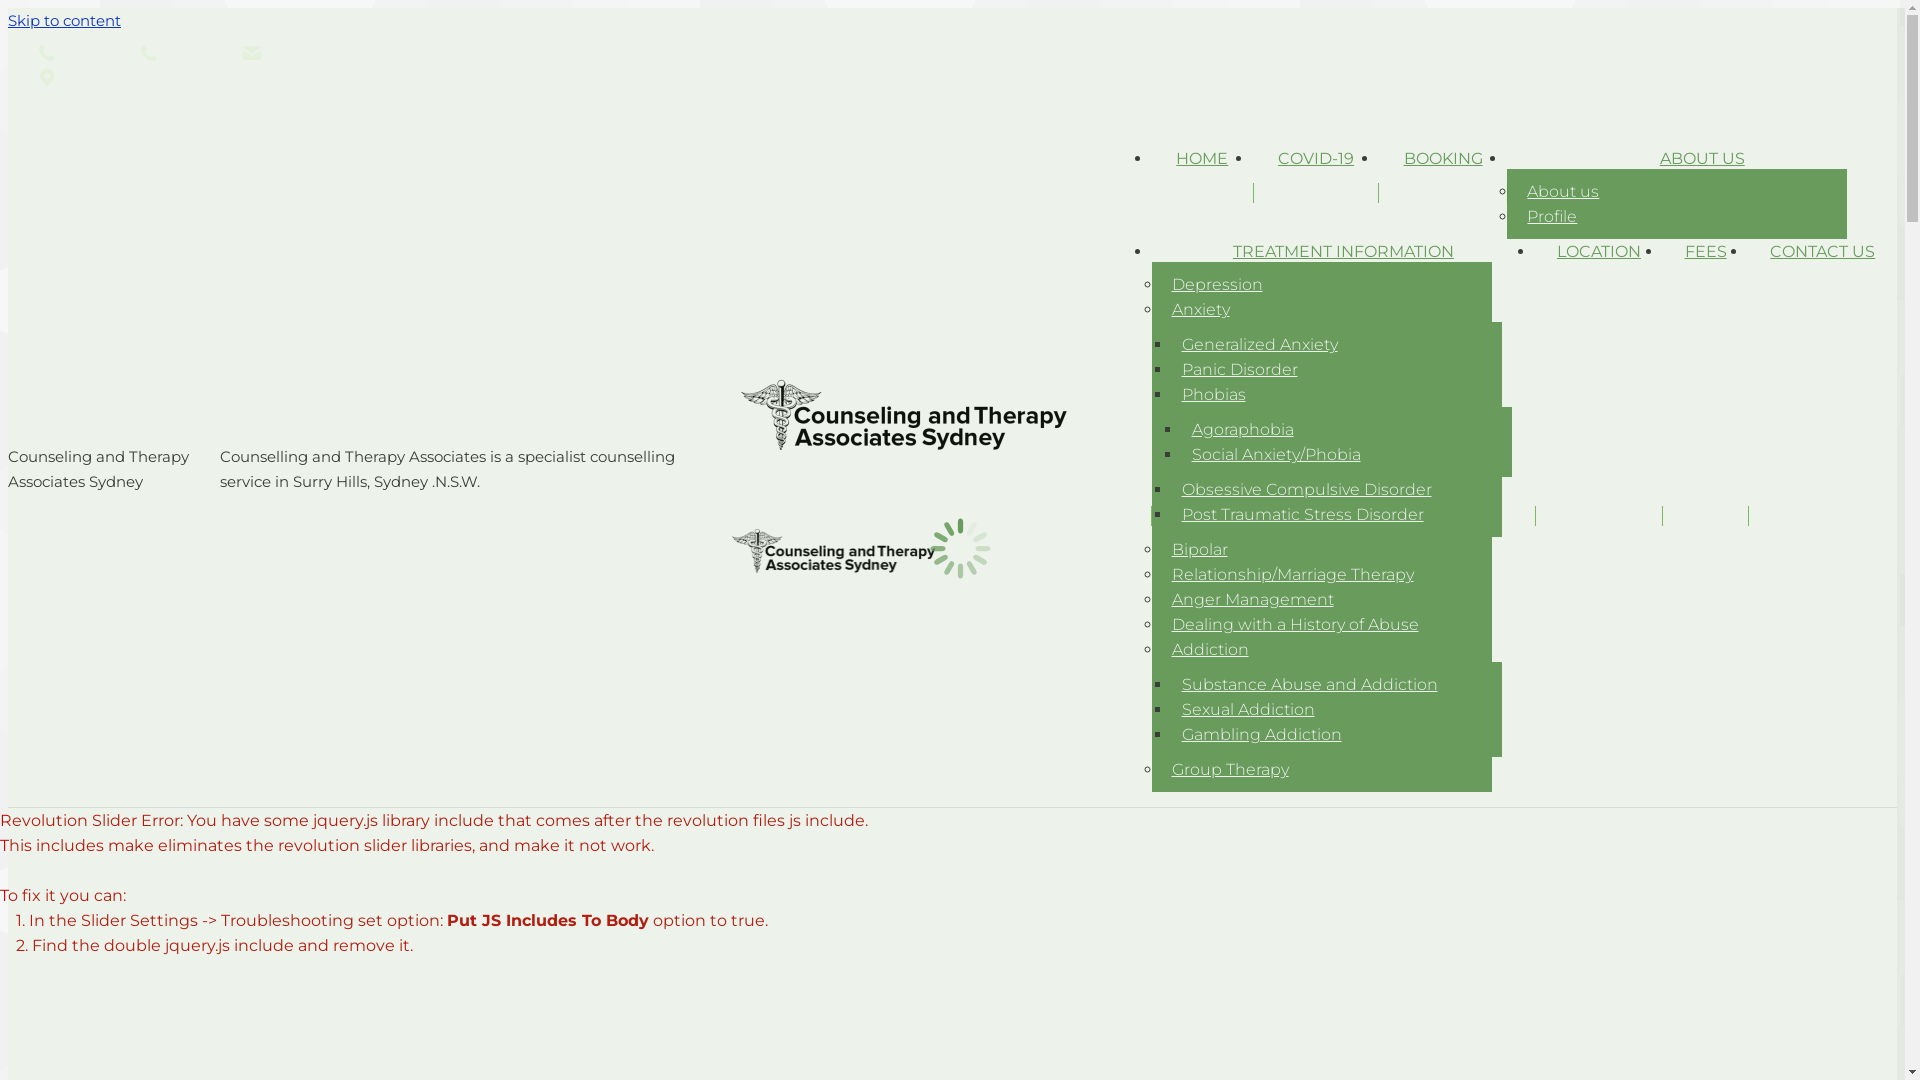 The height and width of the screenshot is (1080, 1920). I want to click on Profile, so click(1552, 216).